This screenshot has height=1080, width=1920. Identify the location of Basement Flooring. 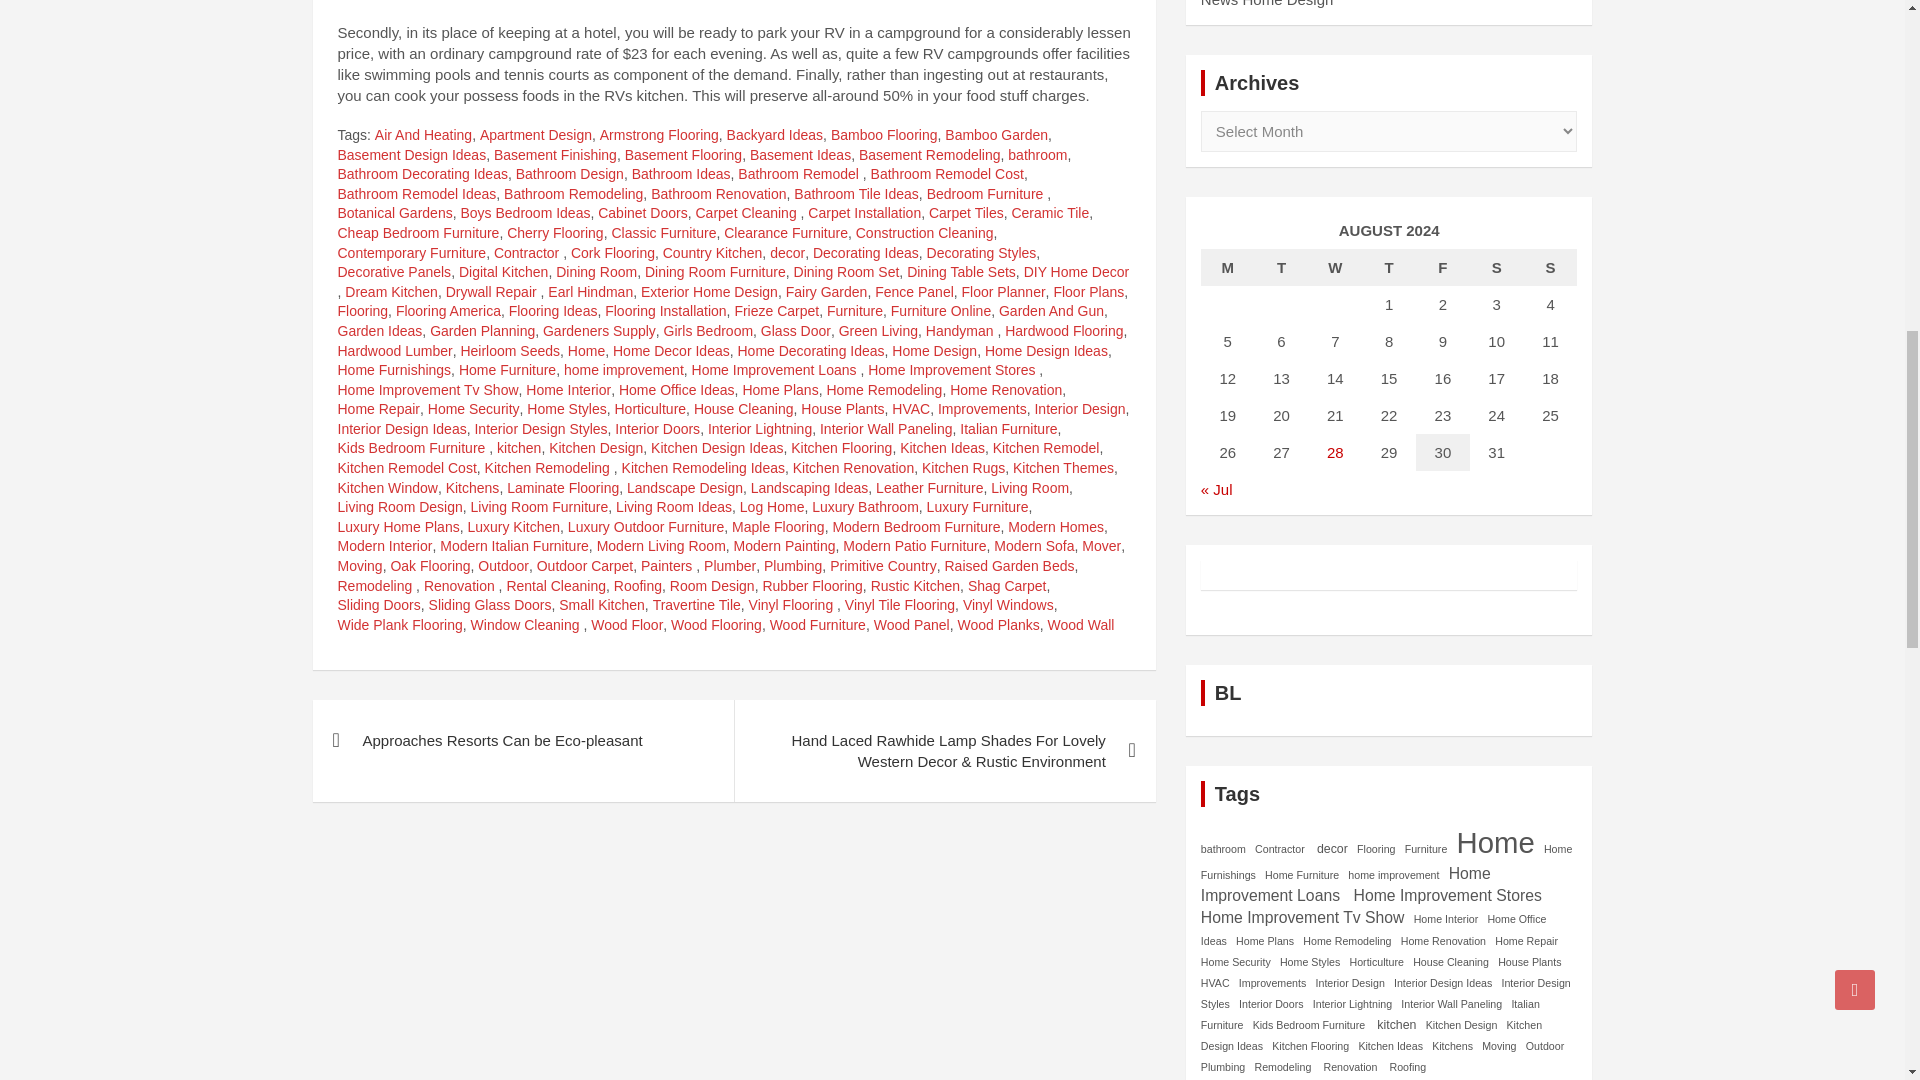
(684, 156).